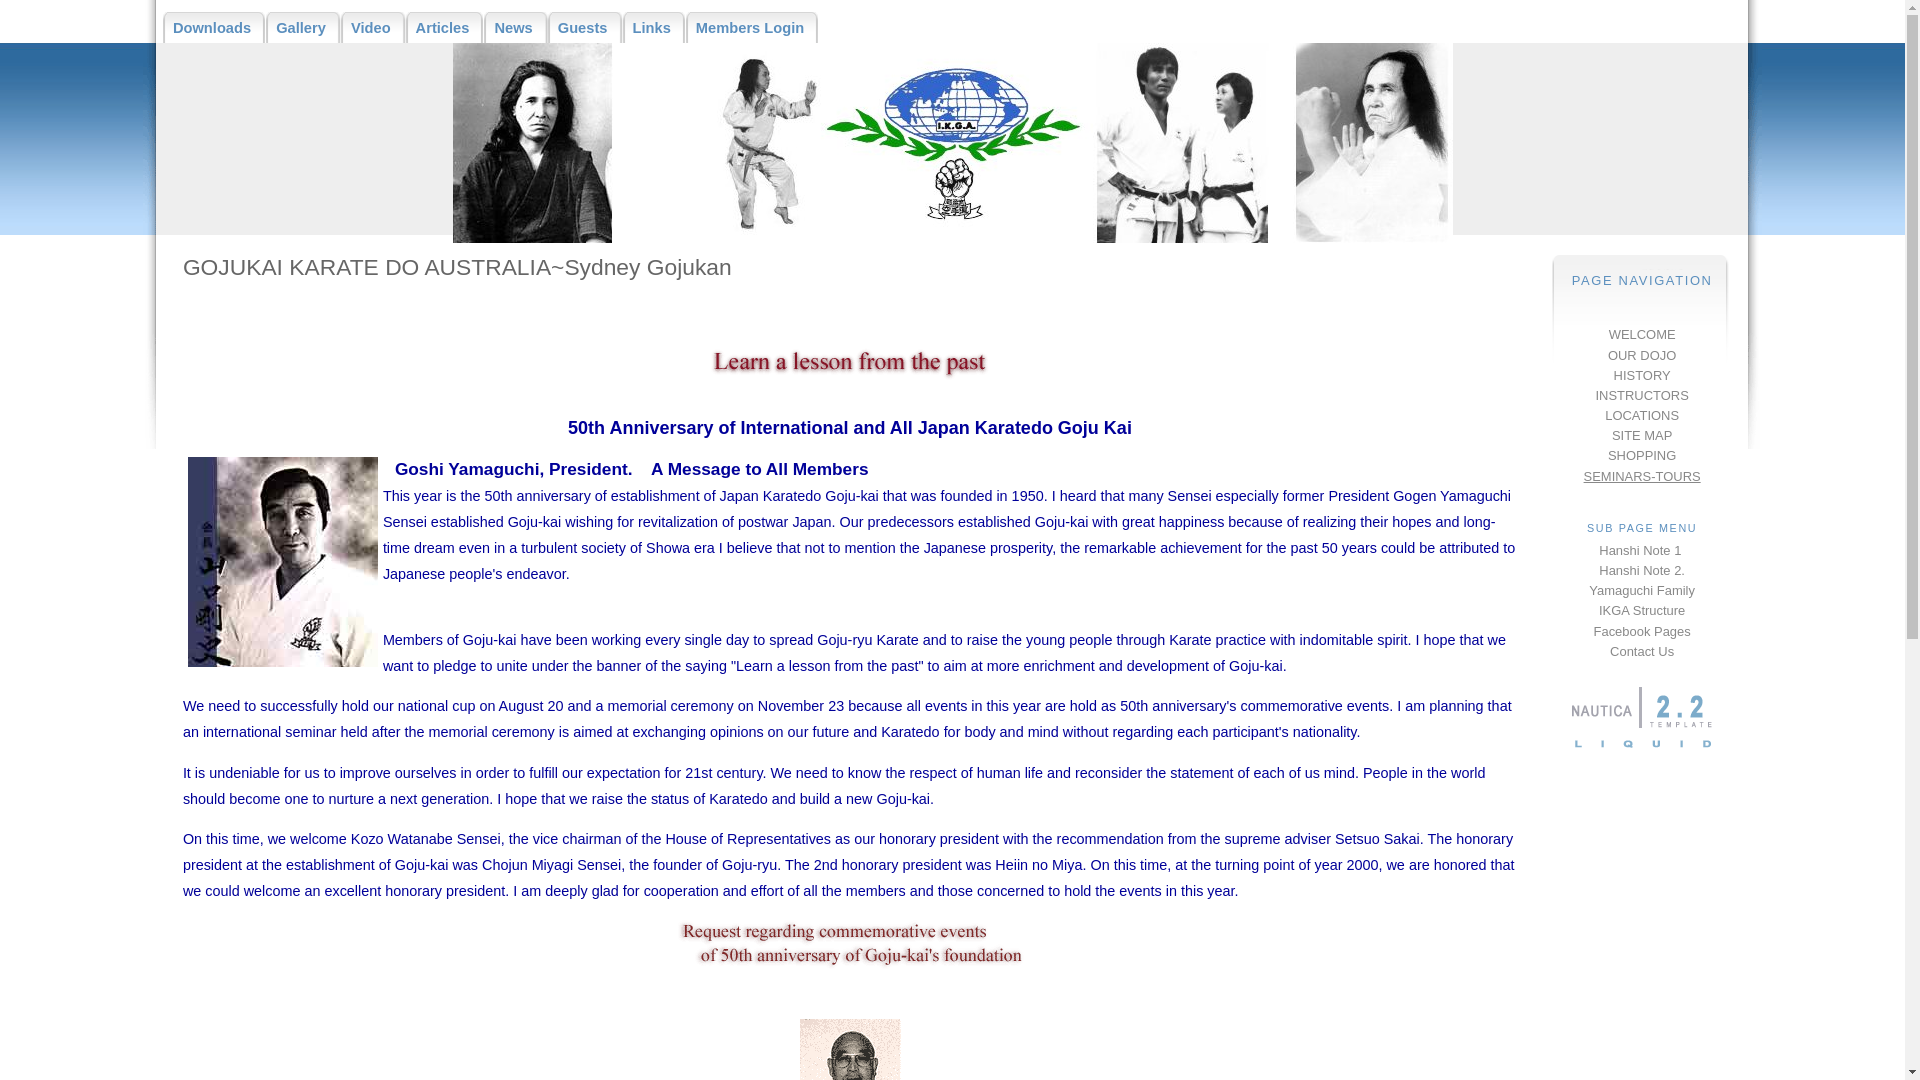 This screenshot has height=1080, width=1920. What do you see at coordinates (374, 28) in the screenshot?
I see `Video` at bounding box center [374, 28].